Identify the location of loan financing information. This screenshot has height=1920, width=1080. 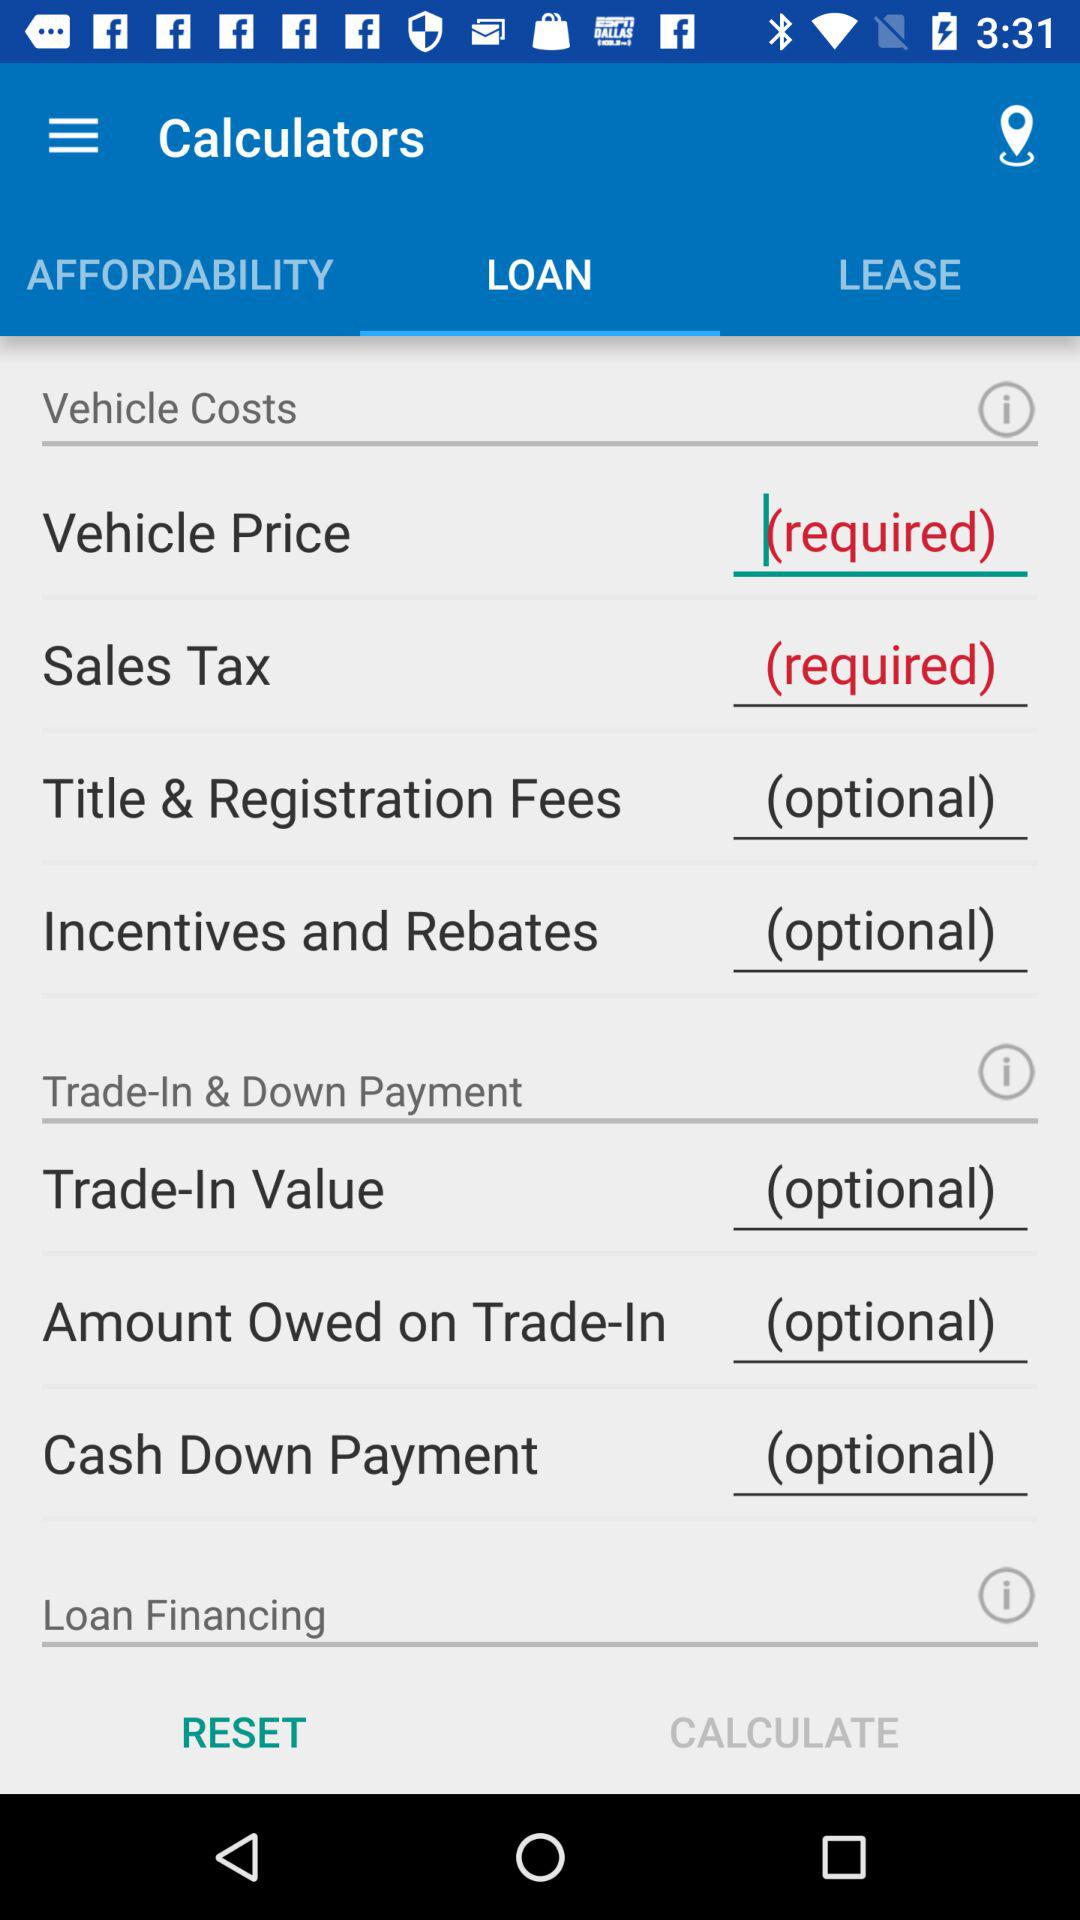
(1006, 1594).